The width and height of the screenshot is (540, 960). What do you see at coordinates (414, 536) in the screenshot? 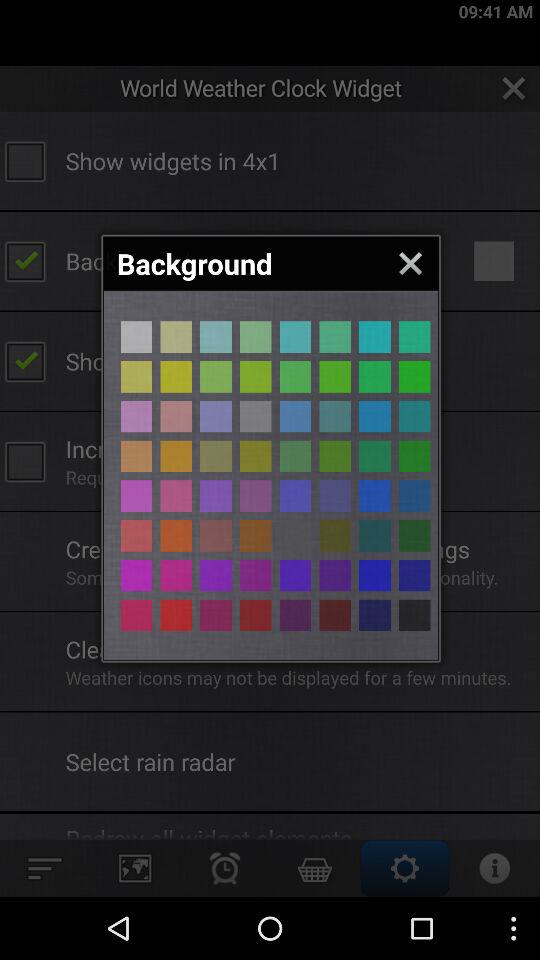
I see `background color design` at bounding box center [414, 536].